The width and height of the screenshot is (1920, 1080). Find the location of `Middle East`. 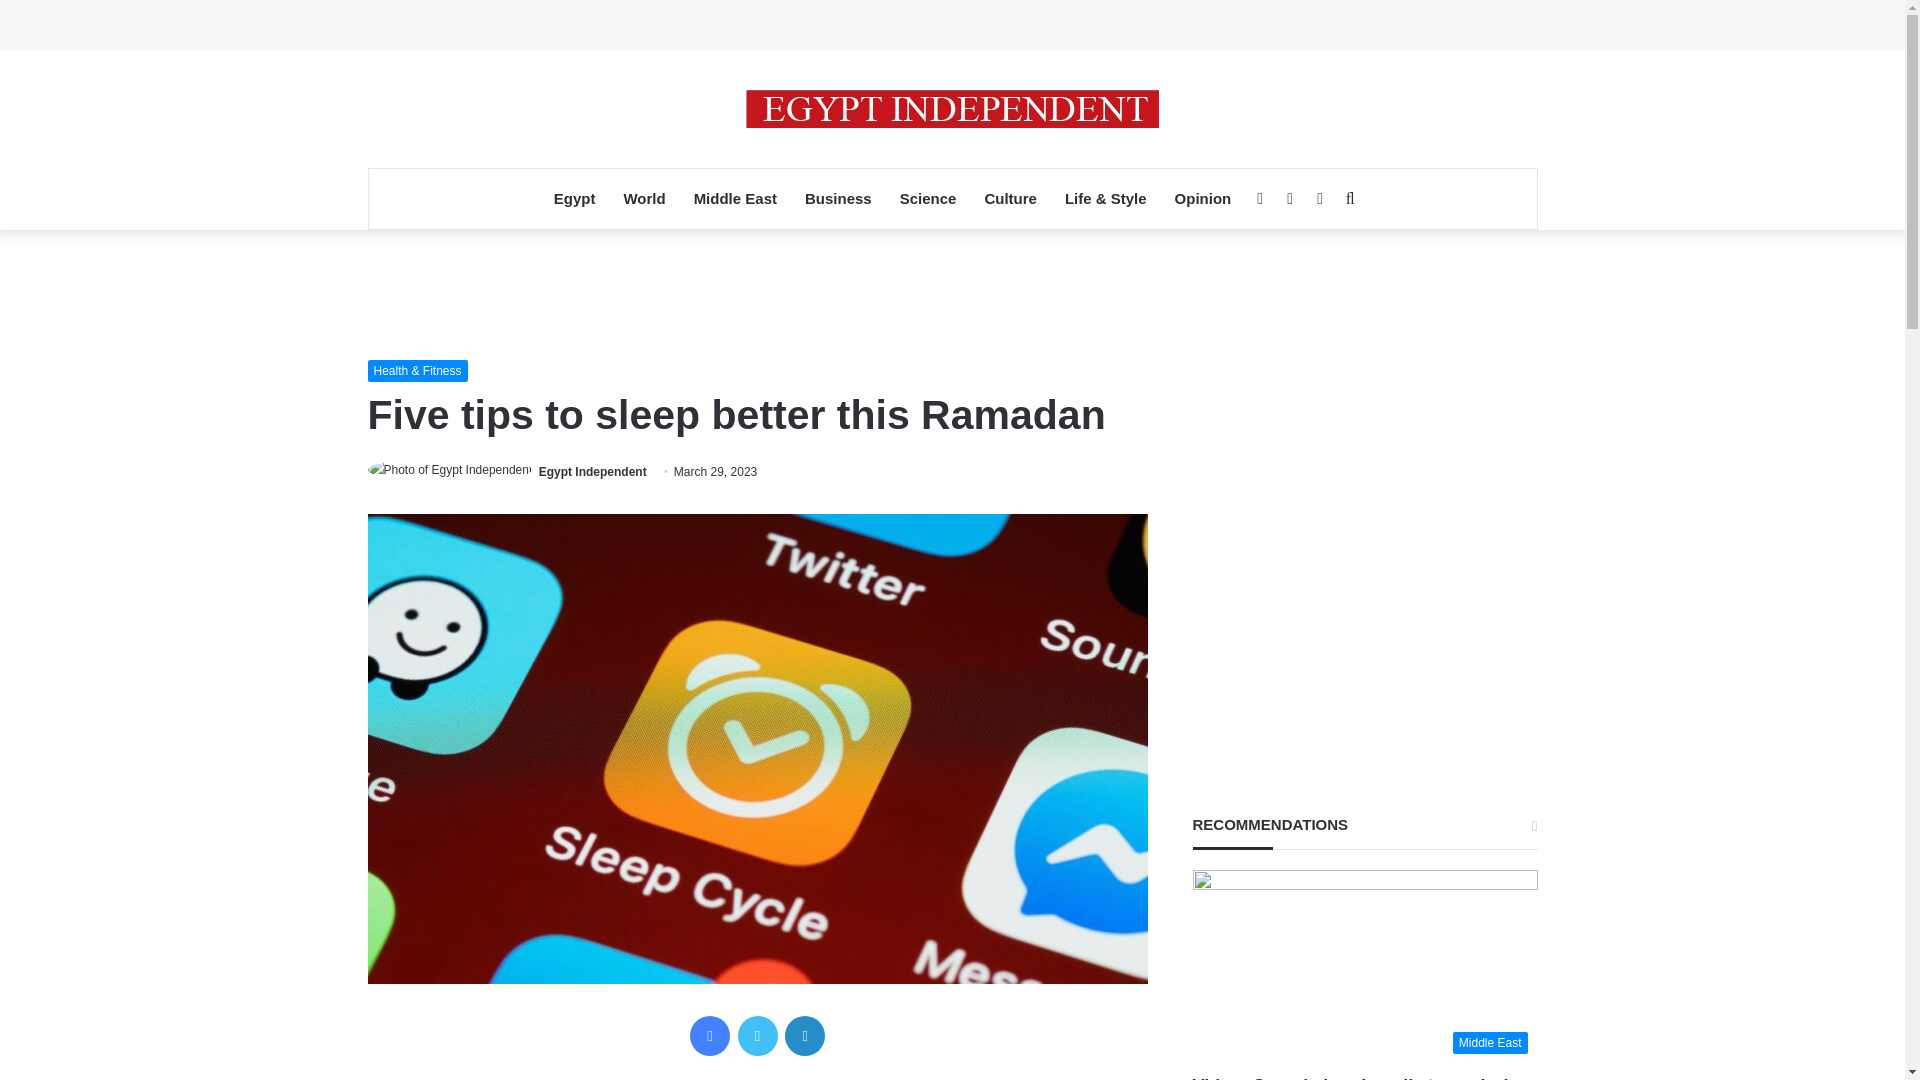

Middle East is located at coordinates (735, 198).